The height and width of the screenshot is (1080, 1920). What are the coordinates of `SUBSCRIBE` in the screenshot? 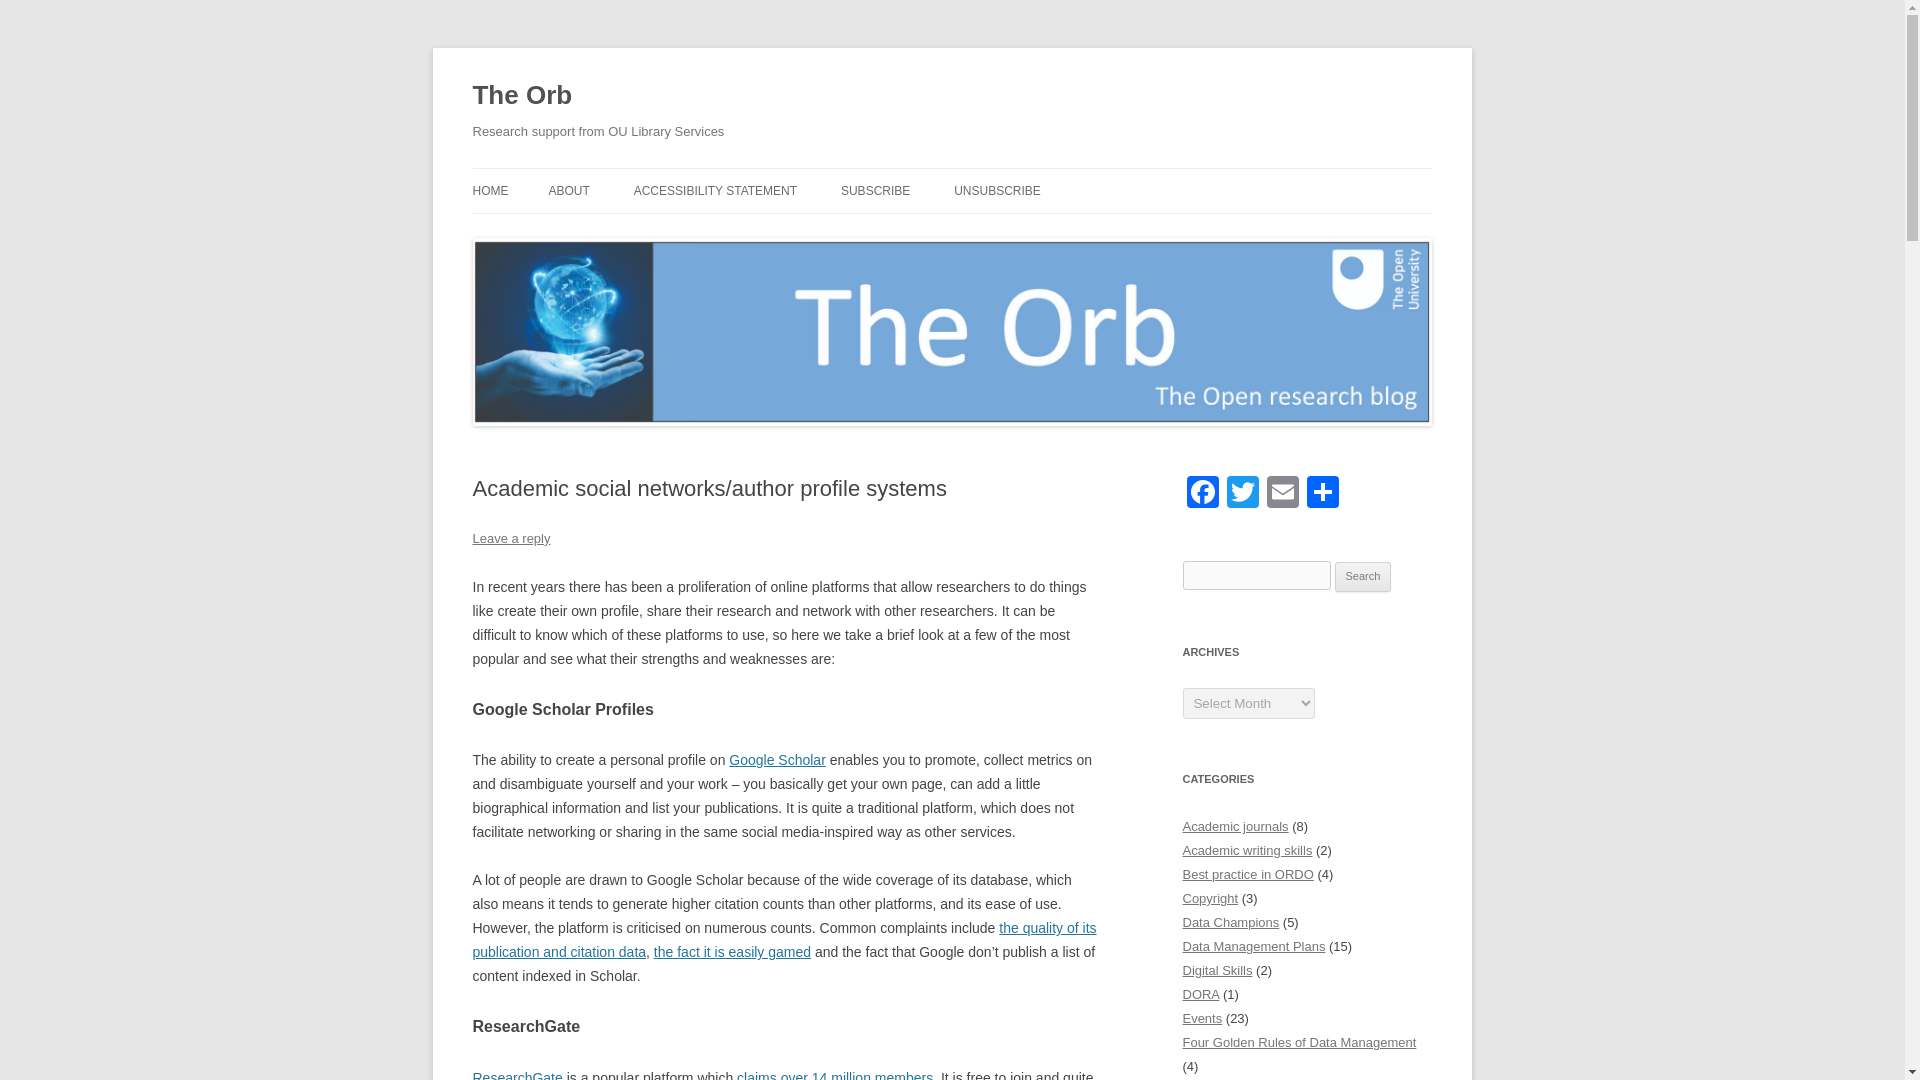 It's located at (875, 190).